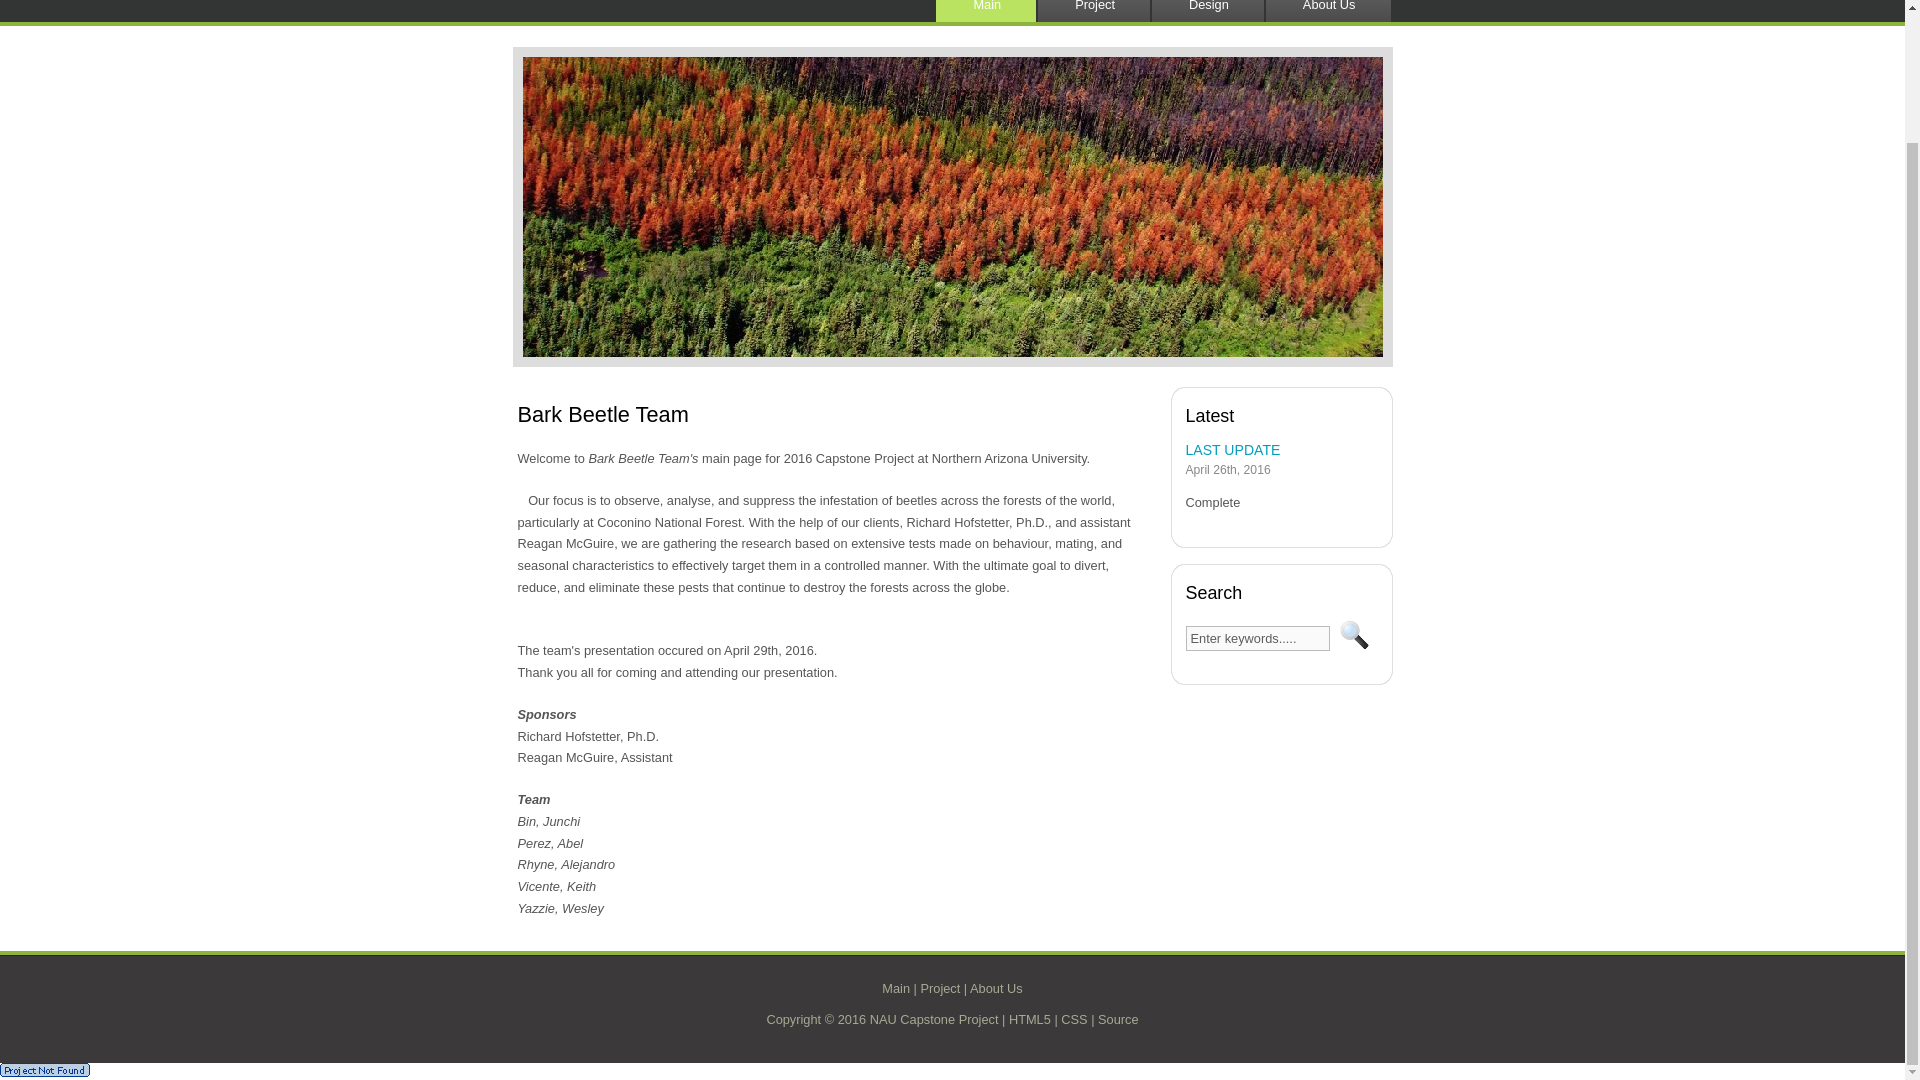 This screenshot has height=1080, width=1920. I want to click on Search, so click(1354, 635).